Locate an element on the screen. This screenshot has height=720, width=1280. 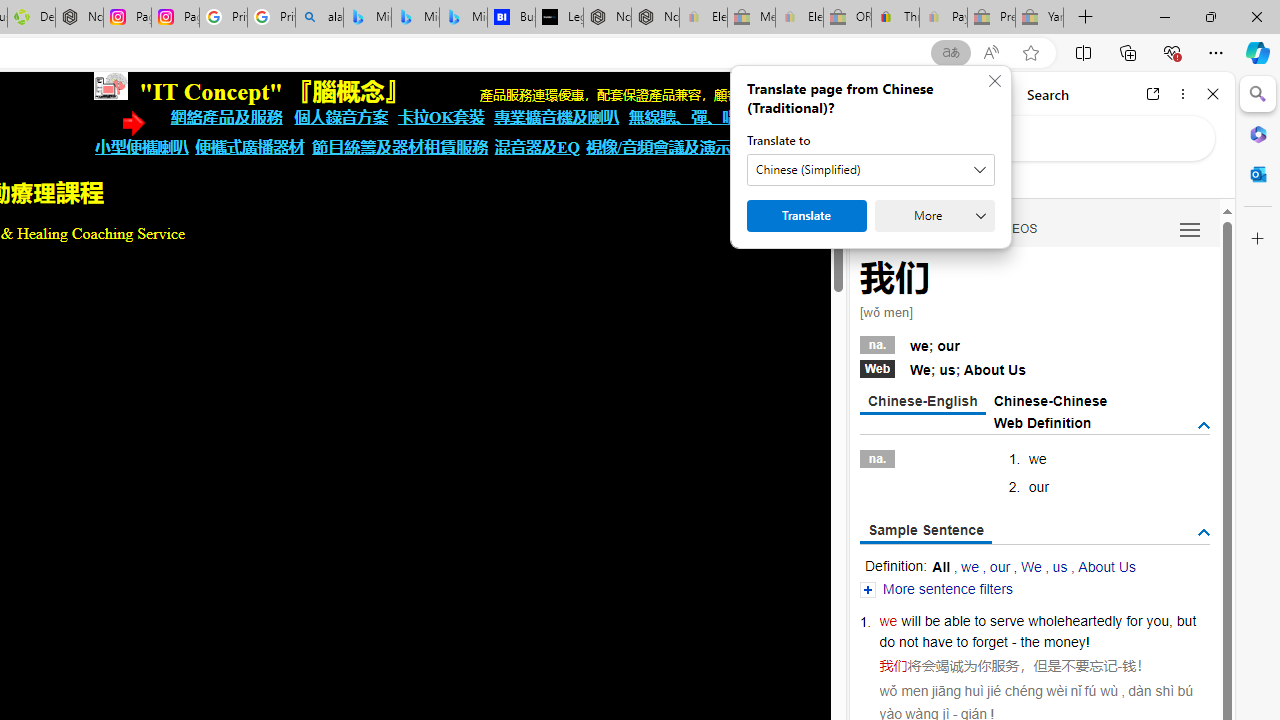
About Us is located at coordinates (1106, 566).